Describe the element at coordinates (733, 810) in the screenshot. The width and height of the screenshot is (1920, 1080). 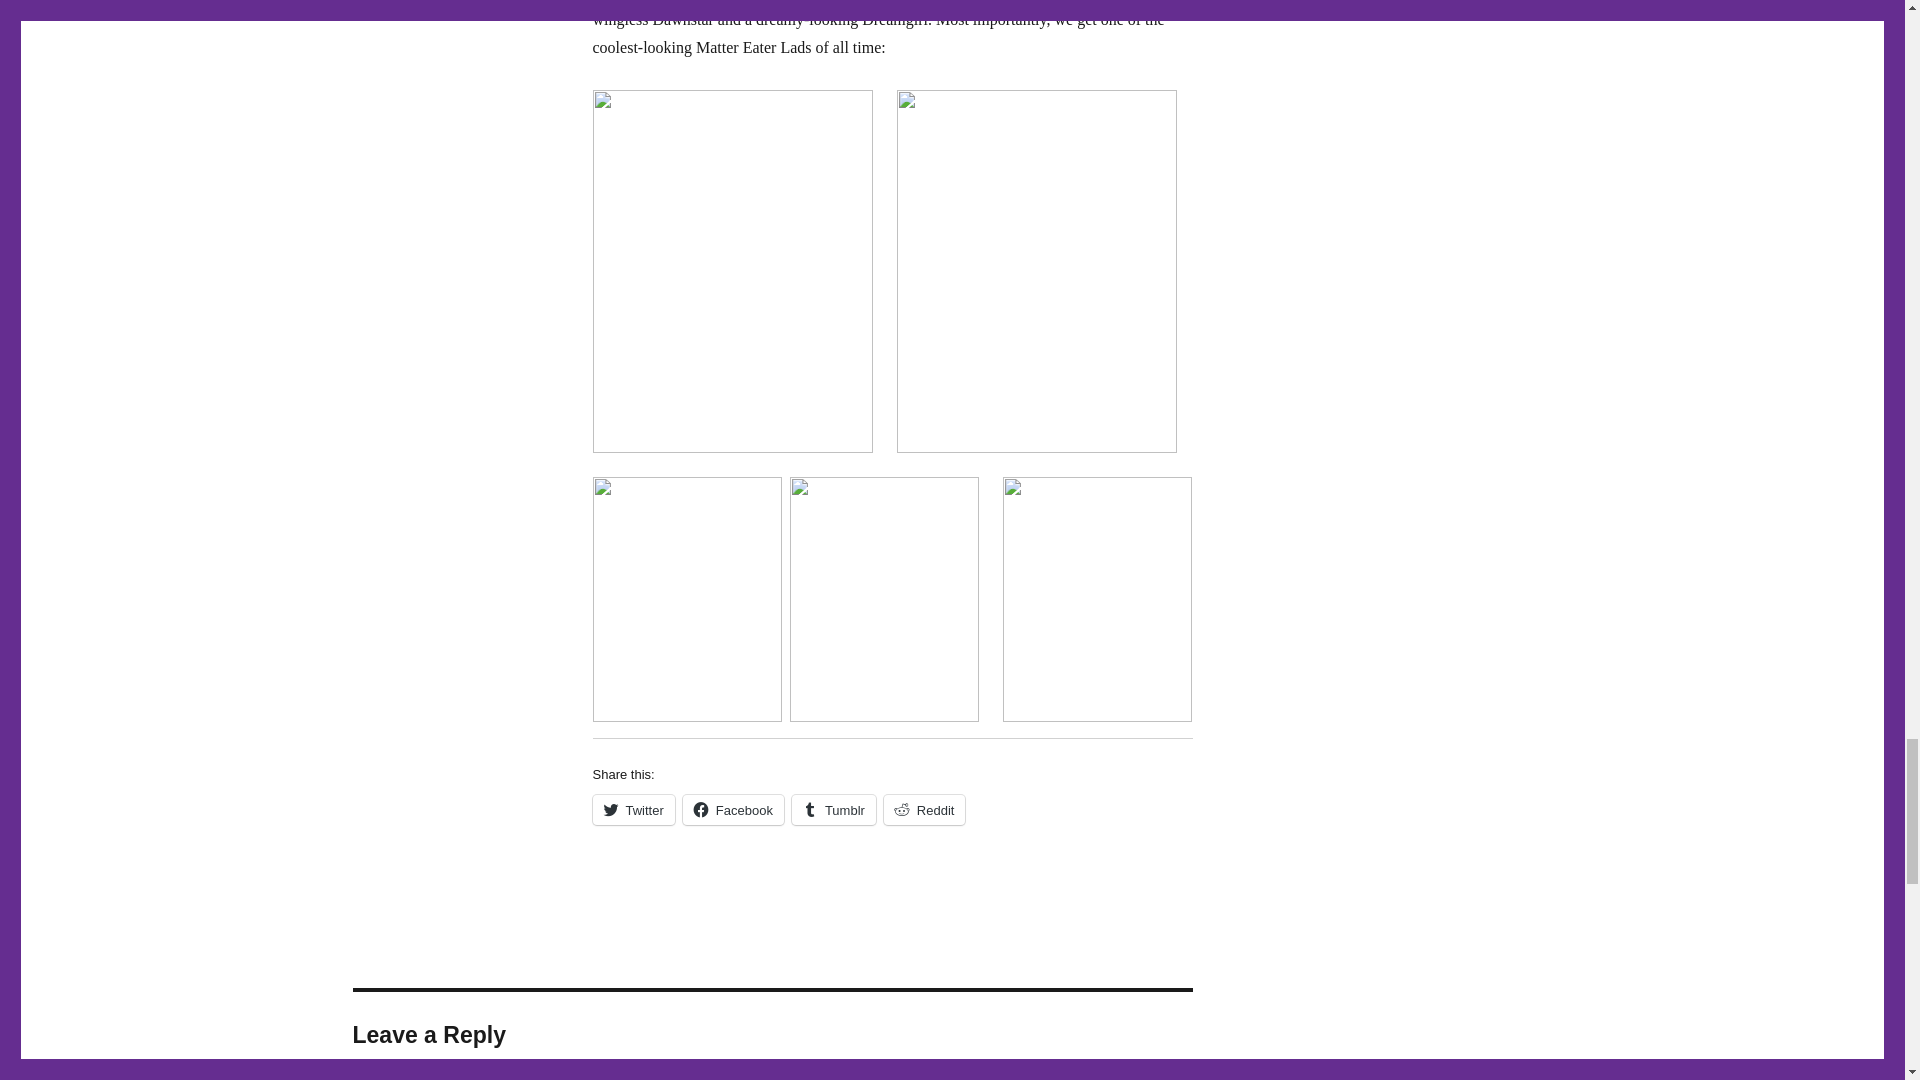
I see `Facebook` at that location.